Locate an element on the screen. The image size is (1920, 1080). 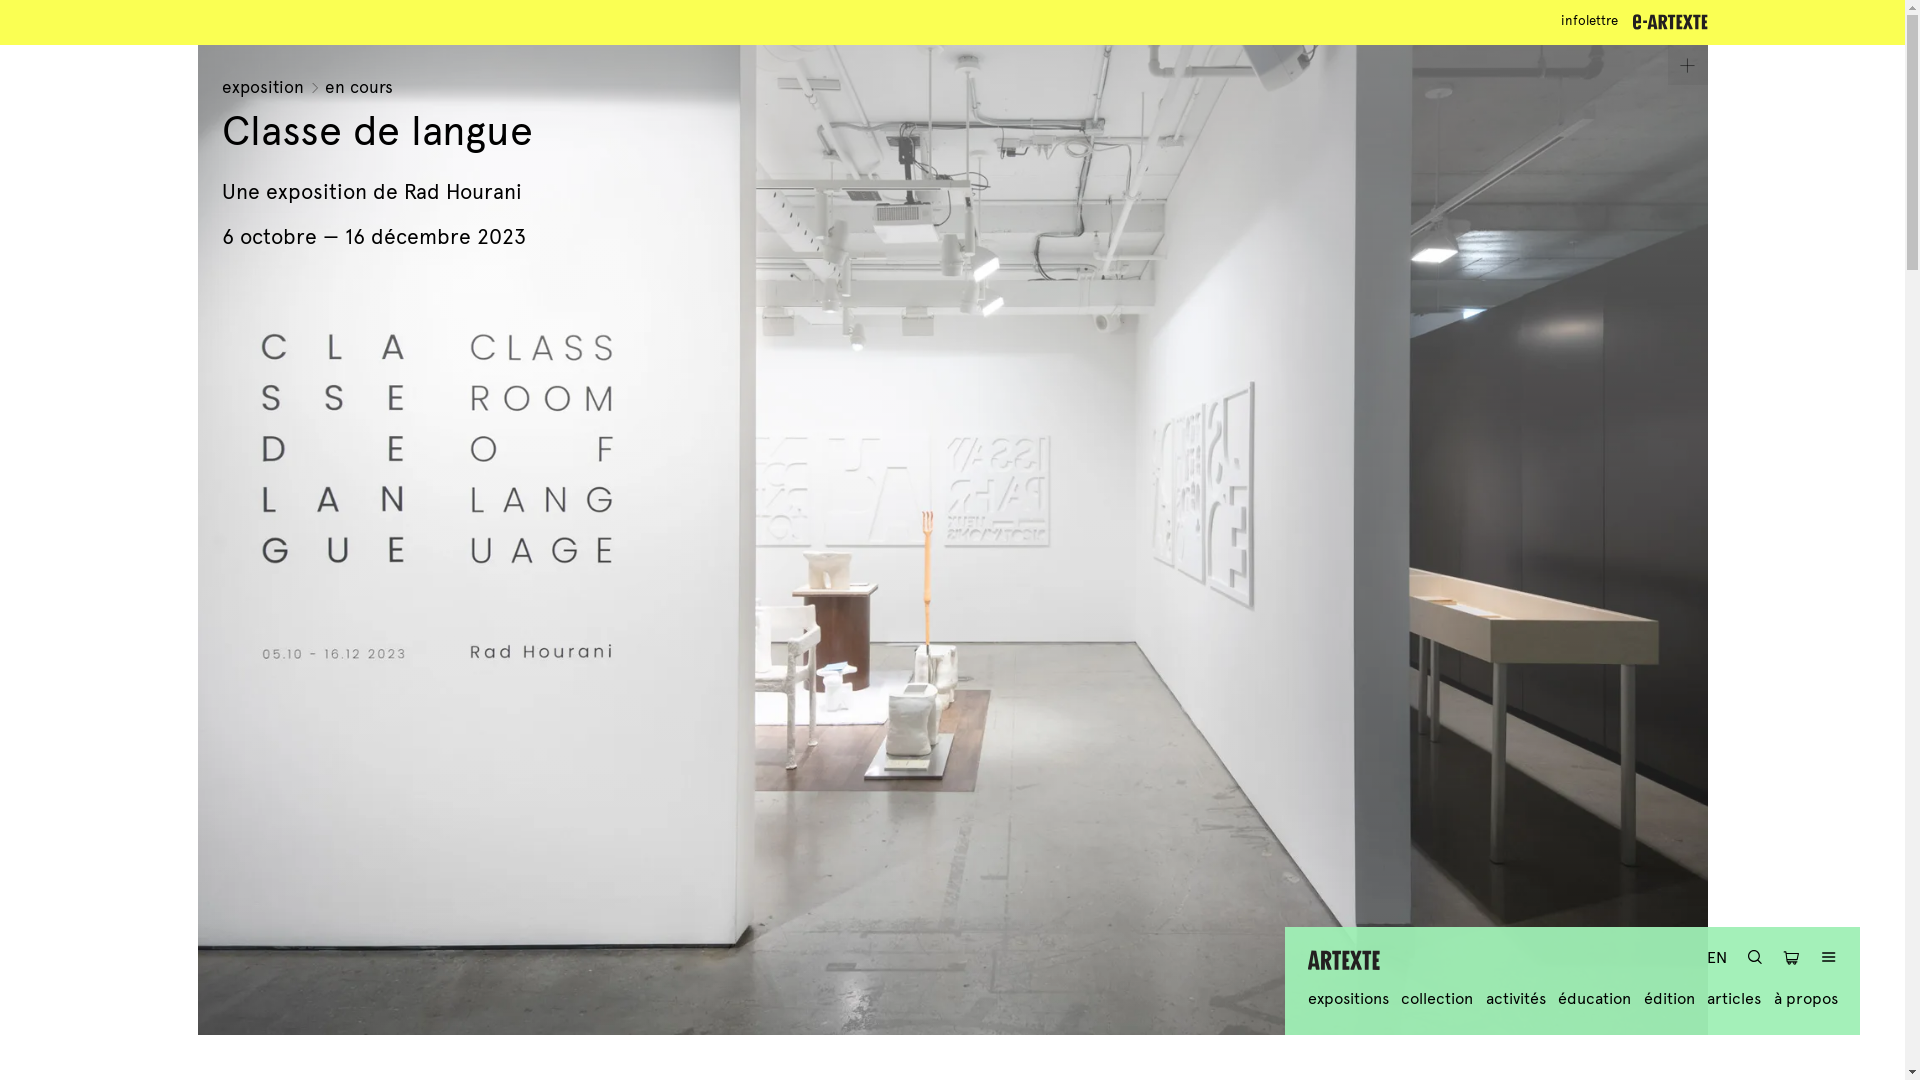
en cours is located at coordinates (359, 88).